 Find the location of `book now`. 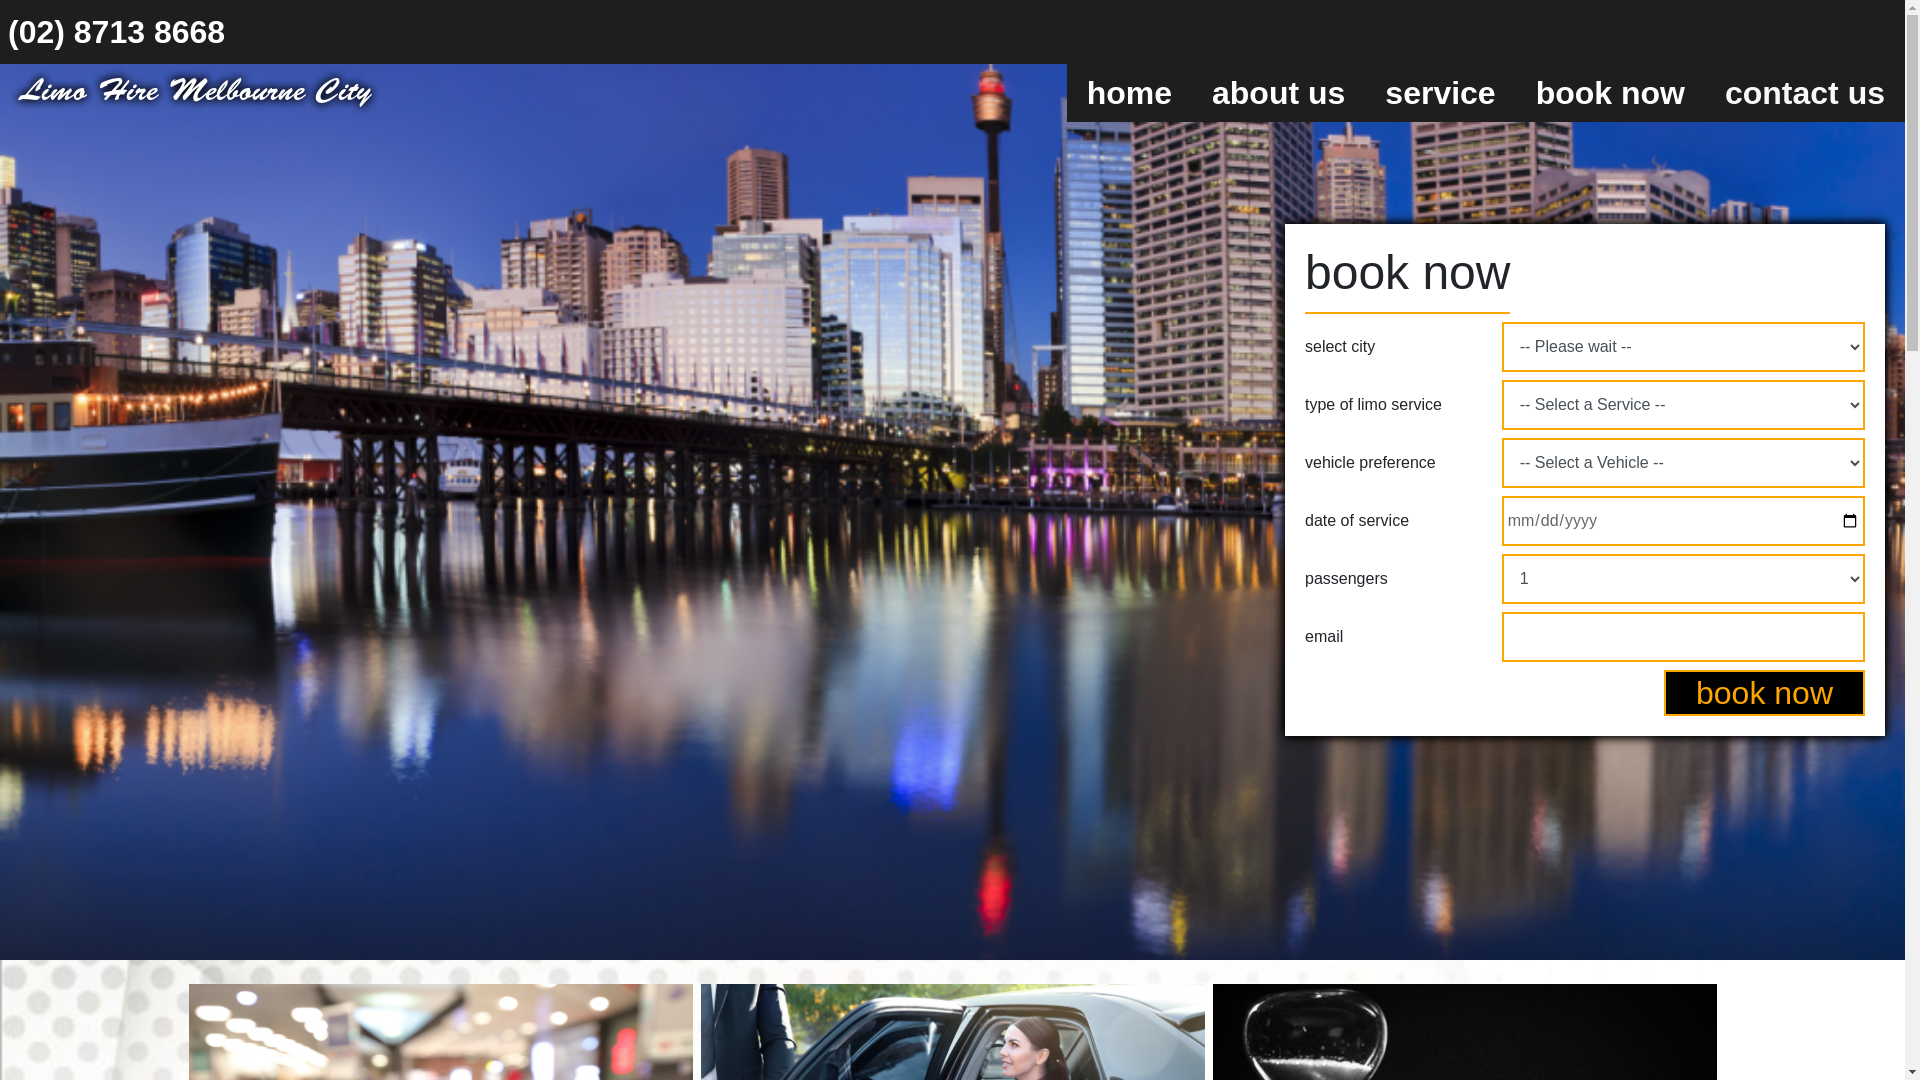

book now is located at coordinates (1764, 693).